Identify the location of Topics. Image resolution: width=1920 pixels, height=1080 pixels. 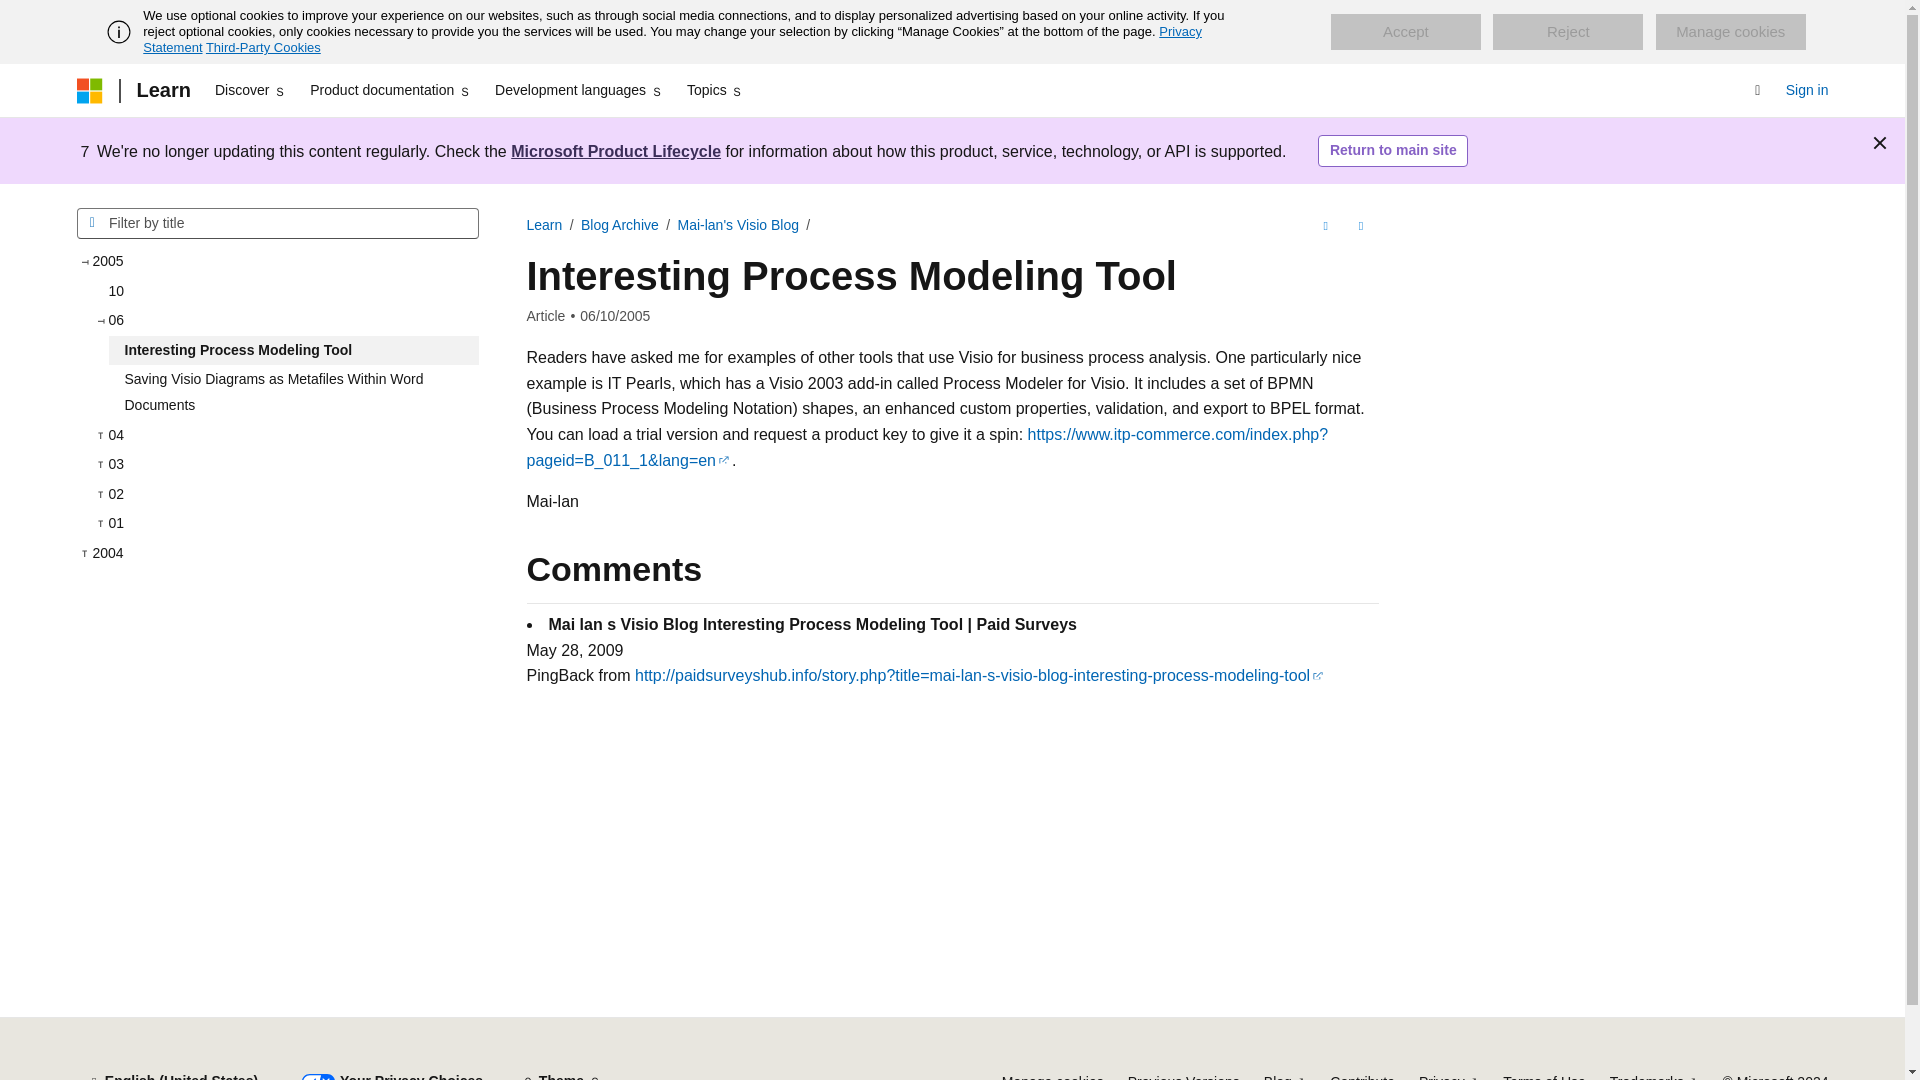
(716, 90).